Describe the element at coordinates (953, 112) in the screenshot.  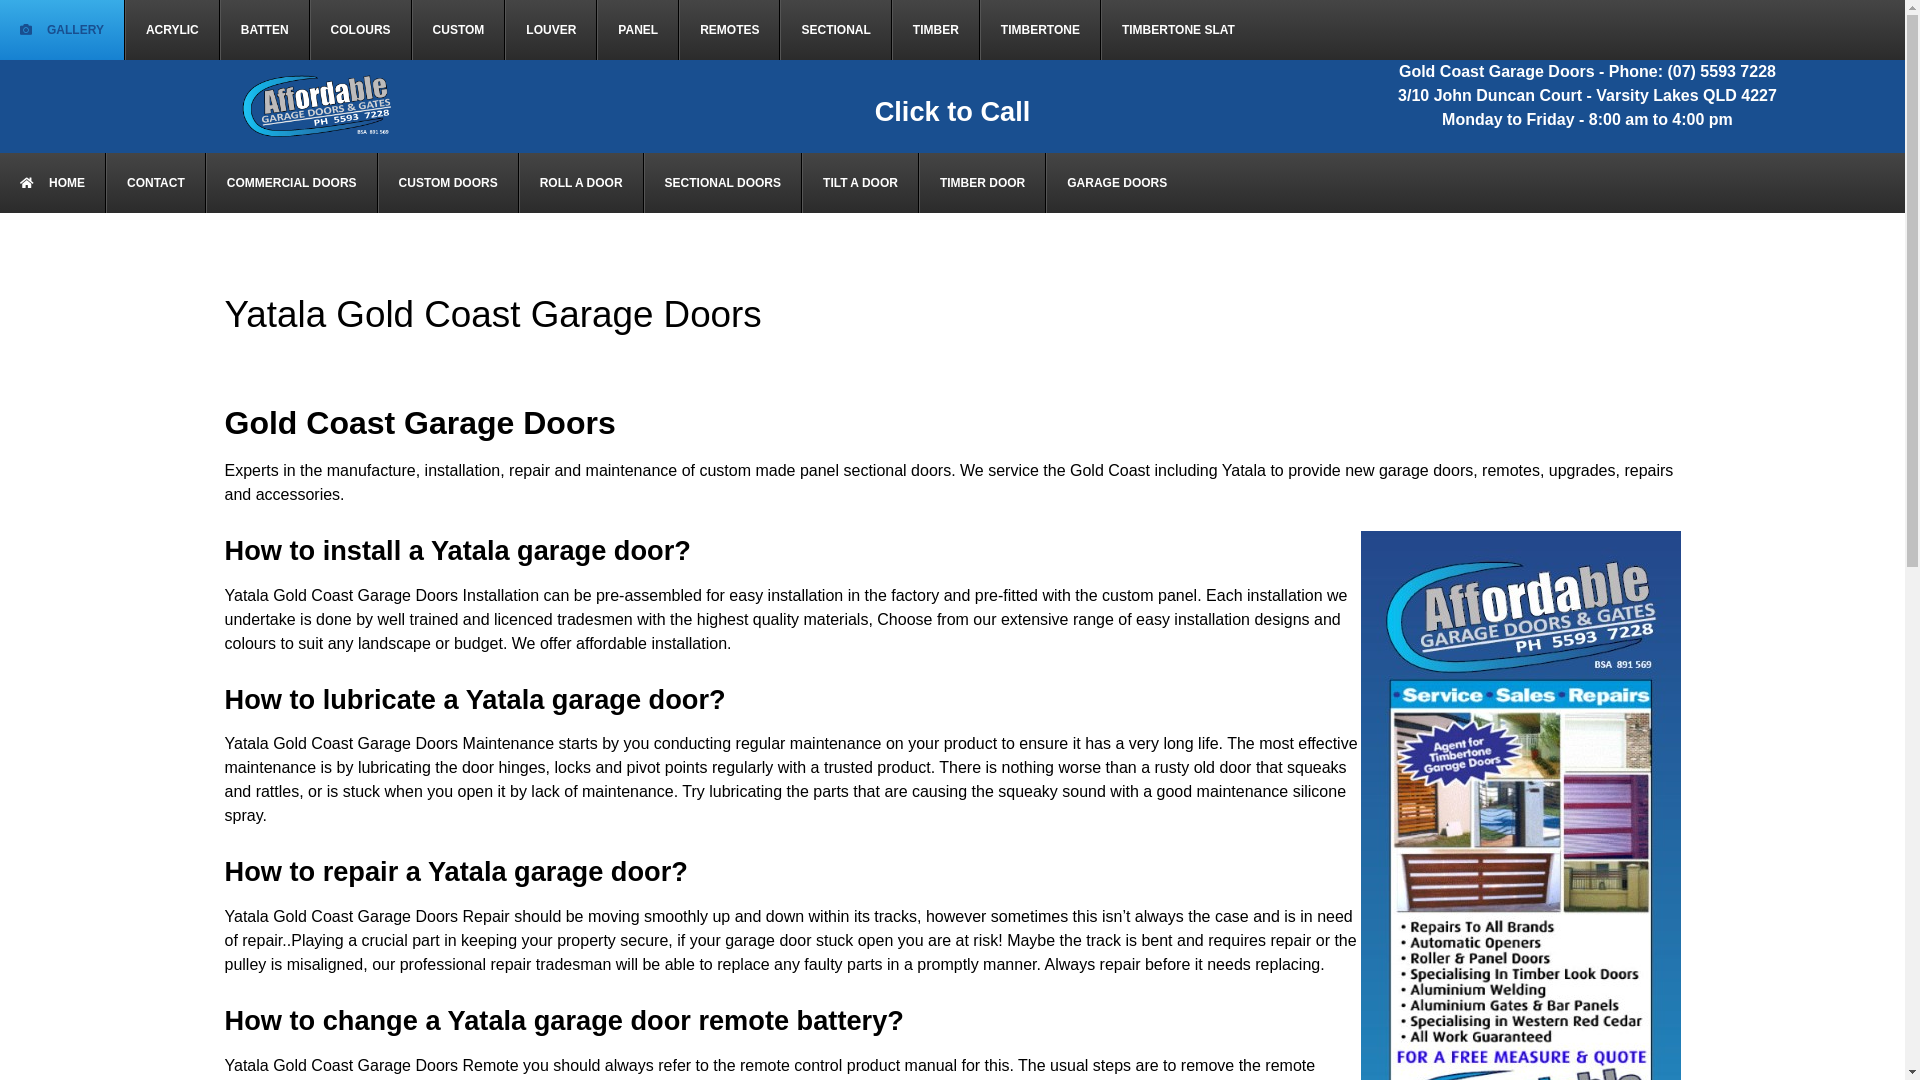
I see `Click to Call` at that location.